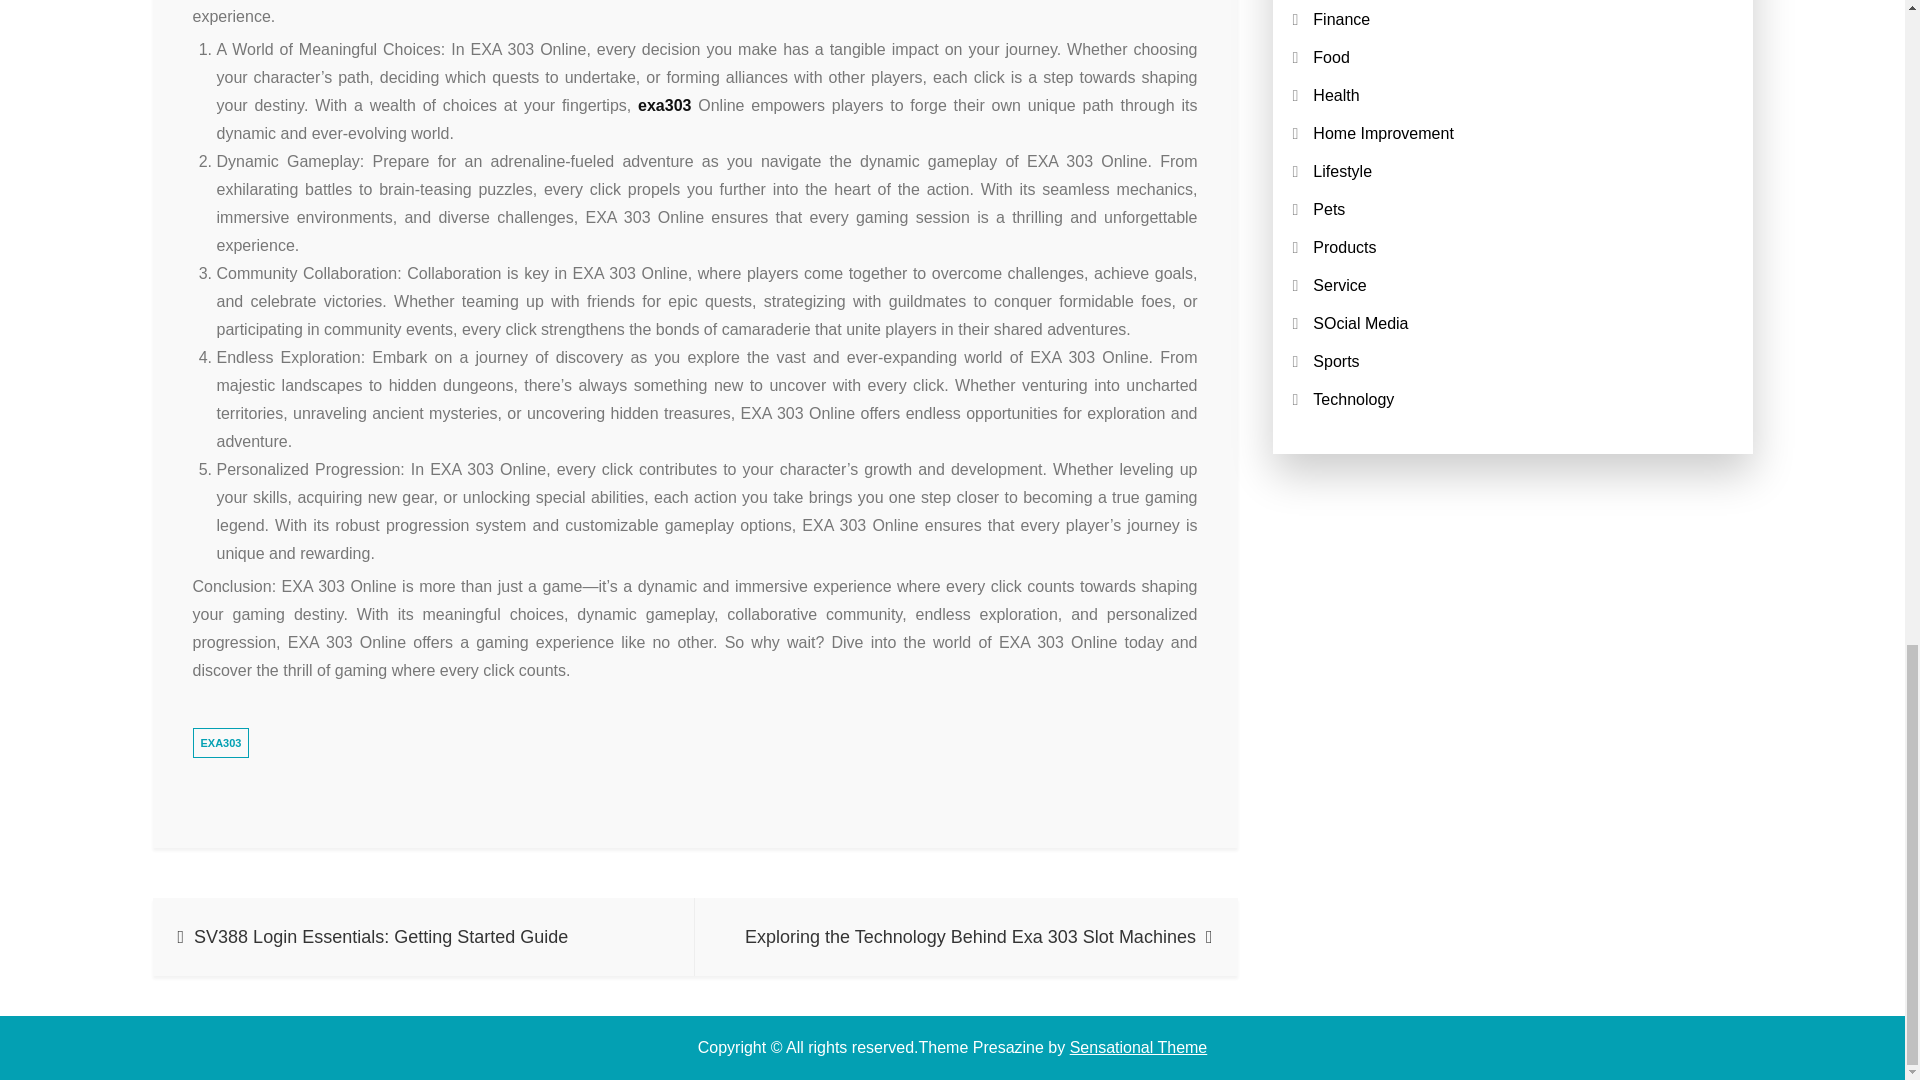 Image resolution: width=1920 pixels, height=1080 pixels. I want to click on Products, so click(1344, 246).